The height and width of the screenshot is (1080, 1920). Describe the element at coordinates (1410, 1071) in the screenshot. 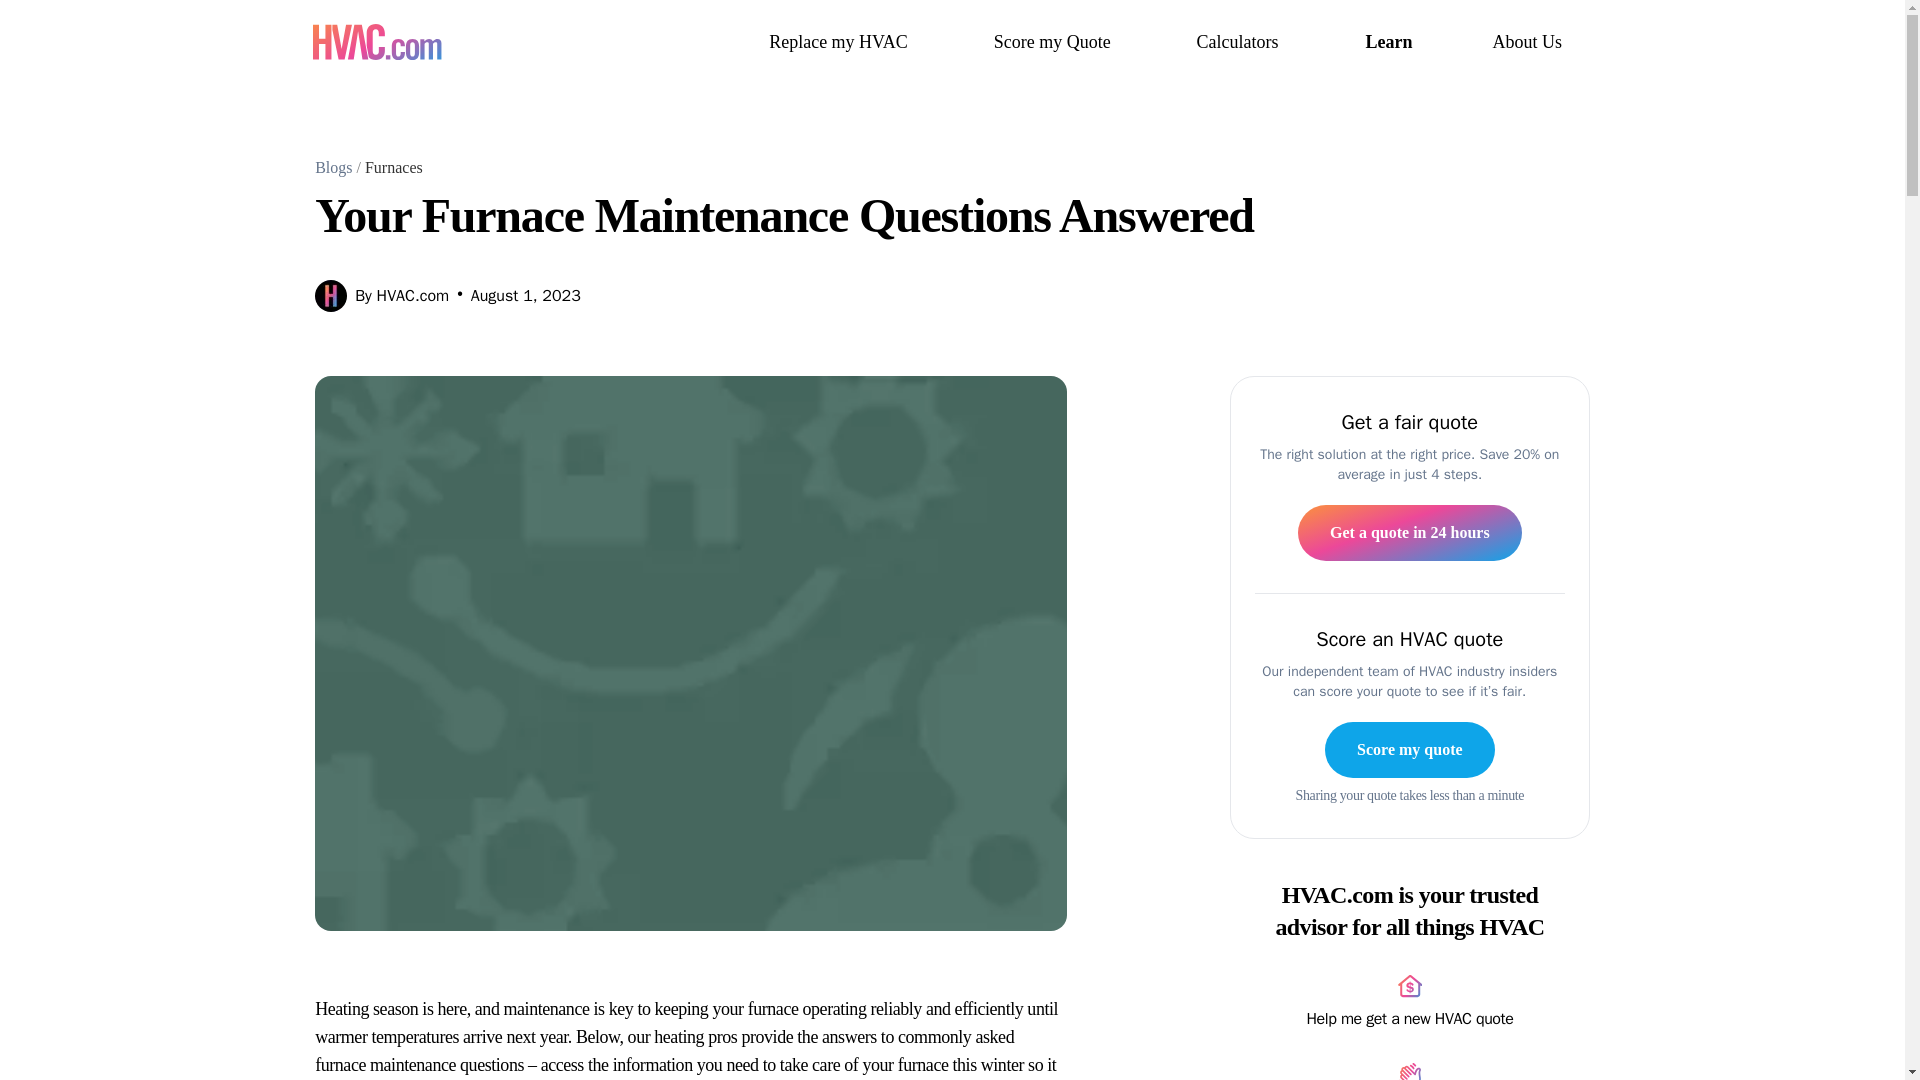

I see `Connect me with a local contractor` at that location.